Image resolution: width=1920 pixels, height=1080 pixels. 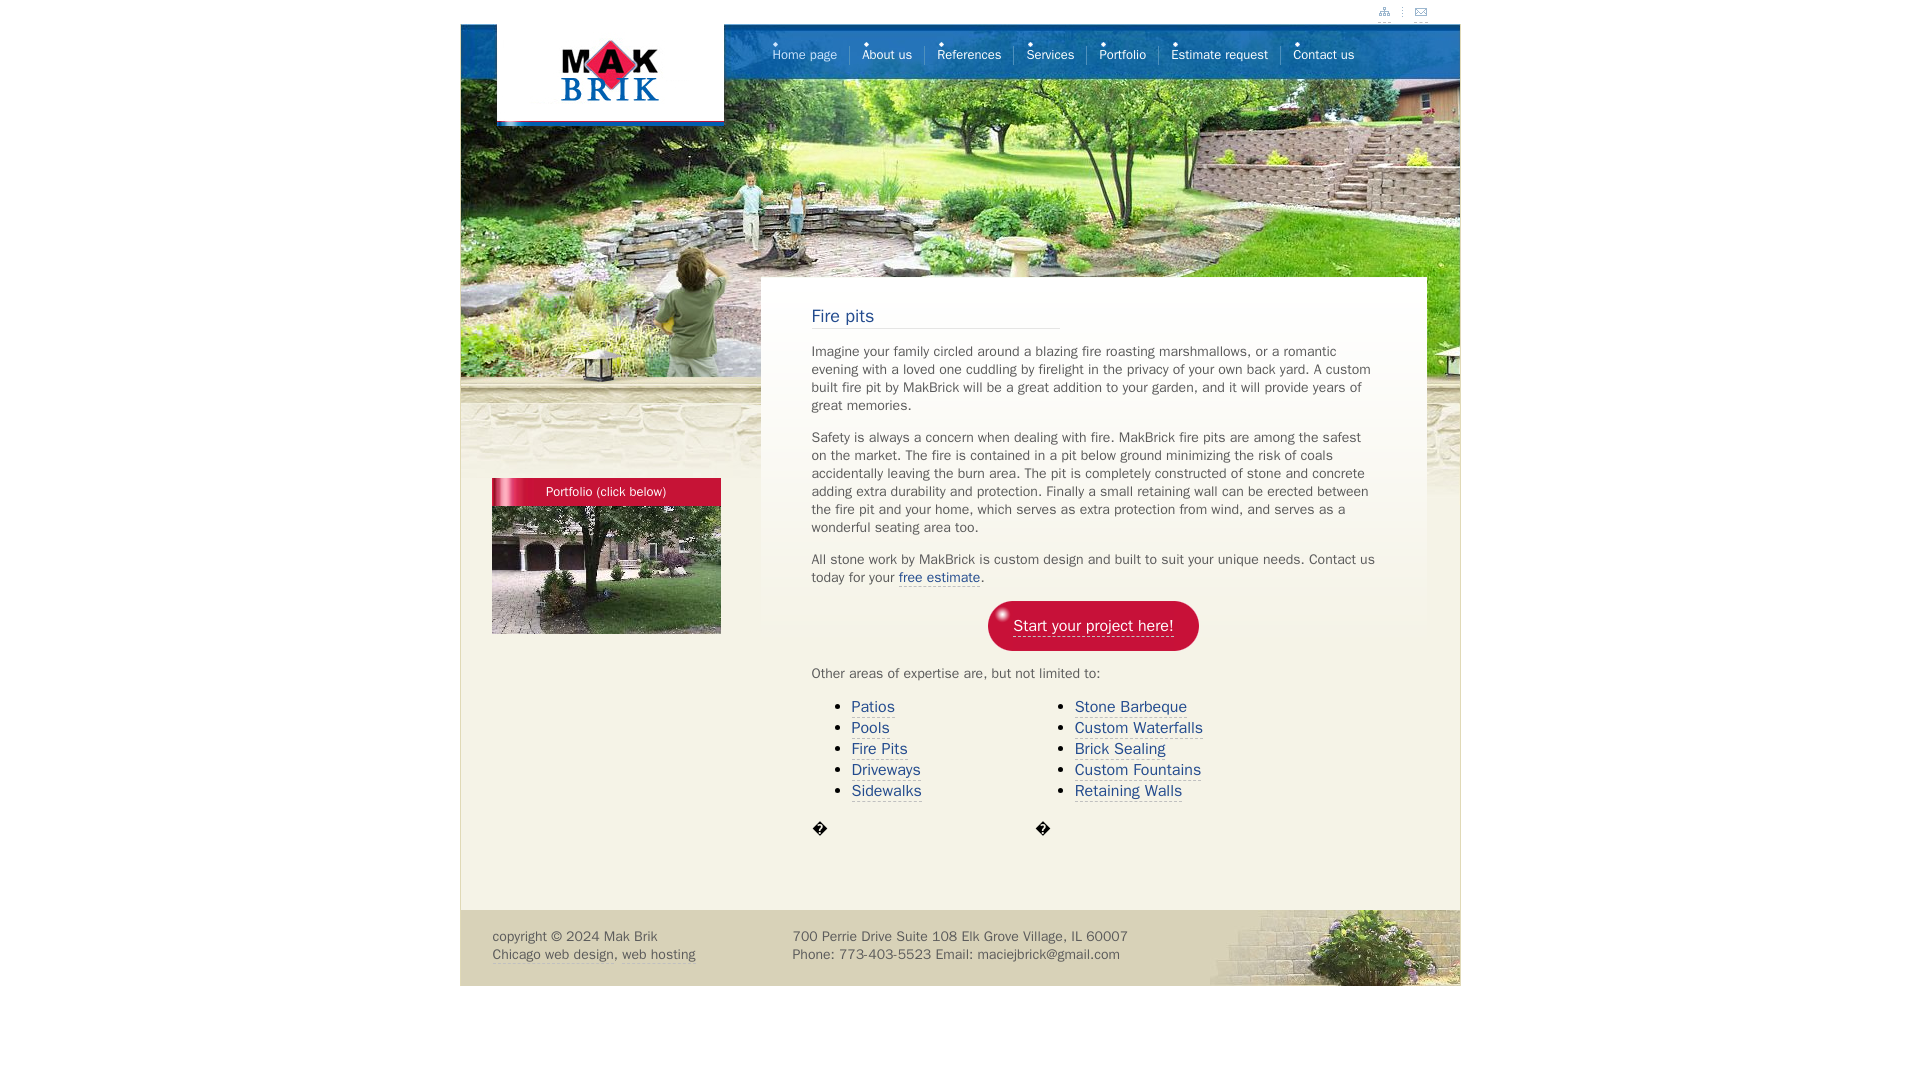 What do you see at coordinates (1219, 52) in the screenshot?
I see `Estimate request` at bounding box center [1219, 52].